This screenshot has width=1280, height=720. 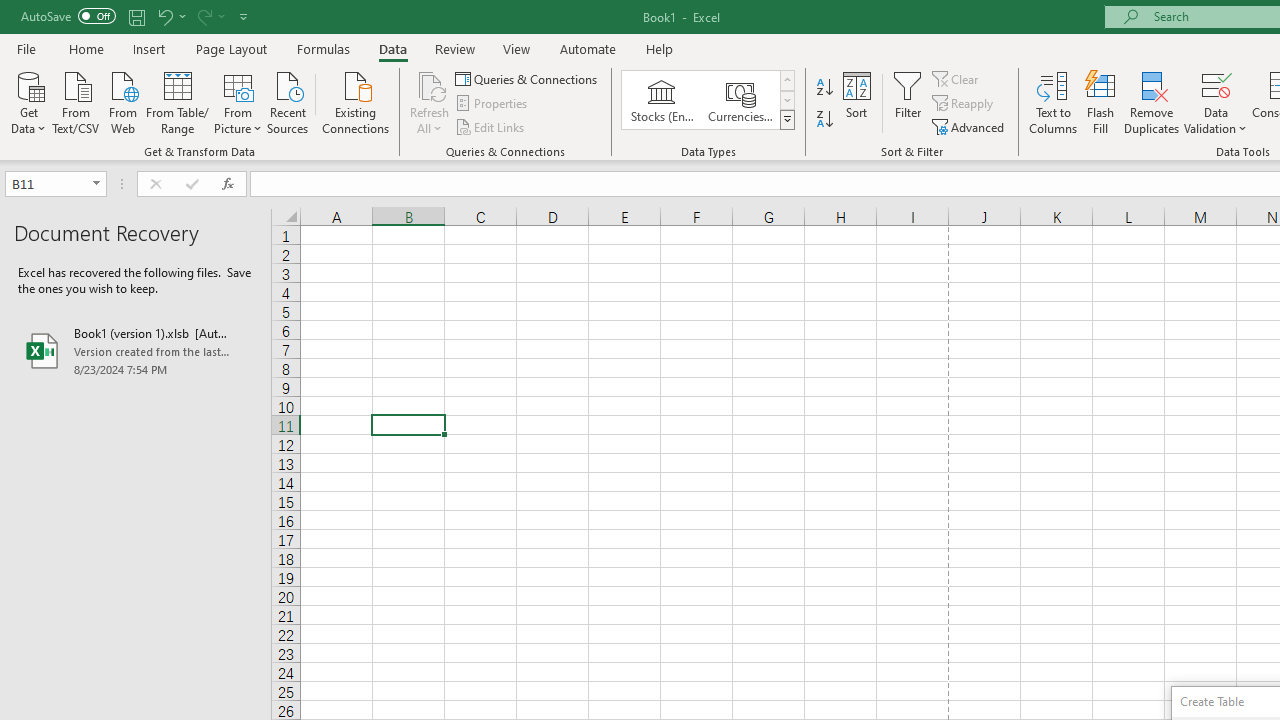 What do you see at coordinates (824, 88) in the screenshot?
I see `Sort A to Z` at bounding box center [824, 88].